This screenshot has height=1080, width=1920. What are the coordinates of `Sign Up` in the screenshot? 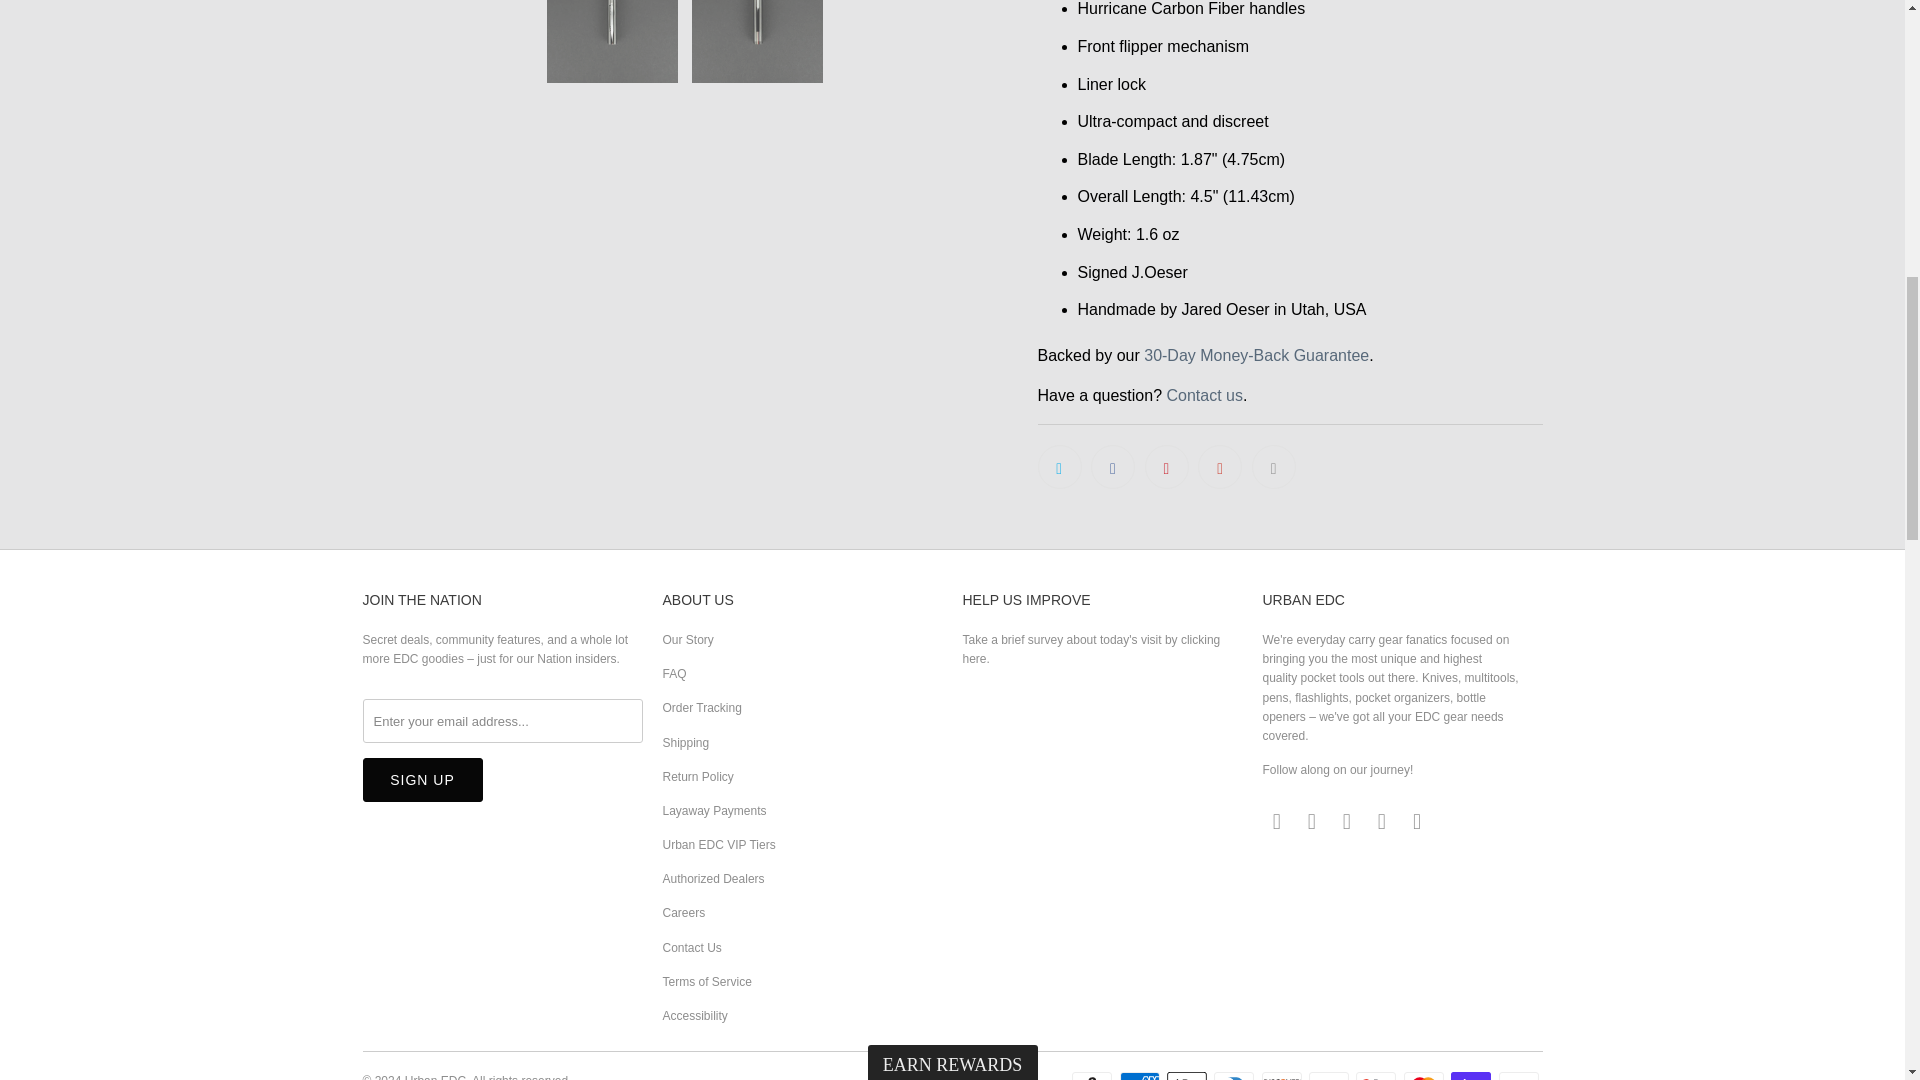 It's located at (422, 780).